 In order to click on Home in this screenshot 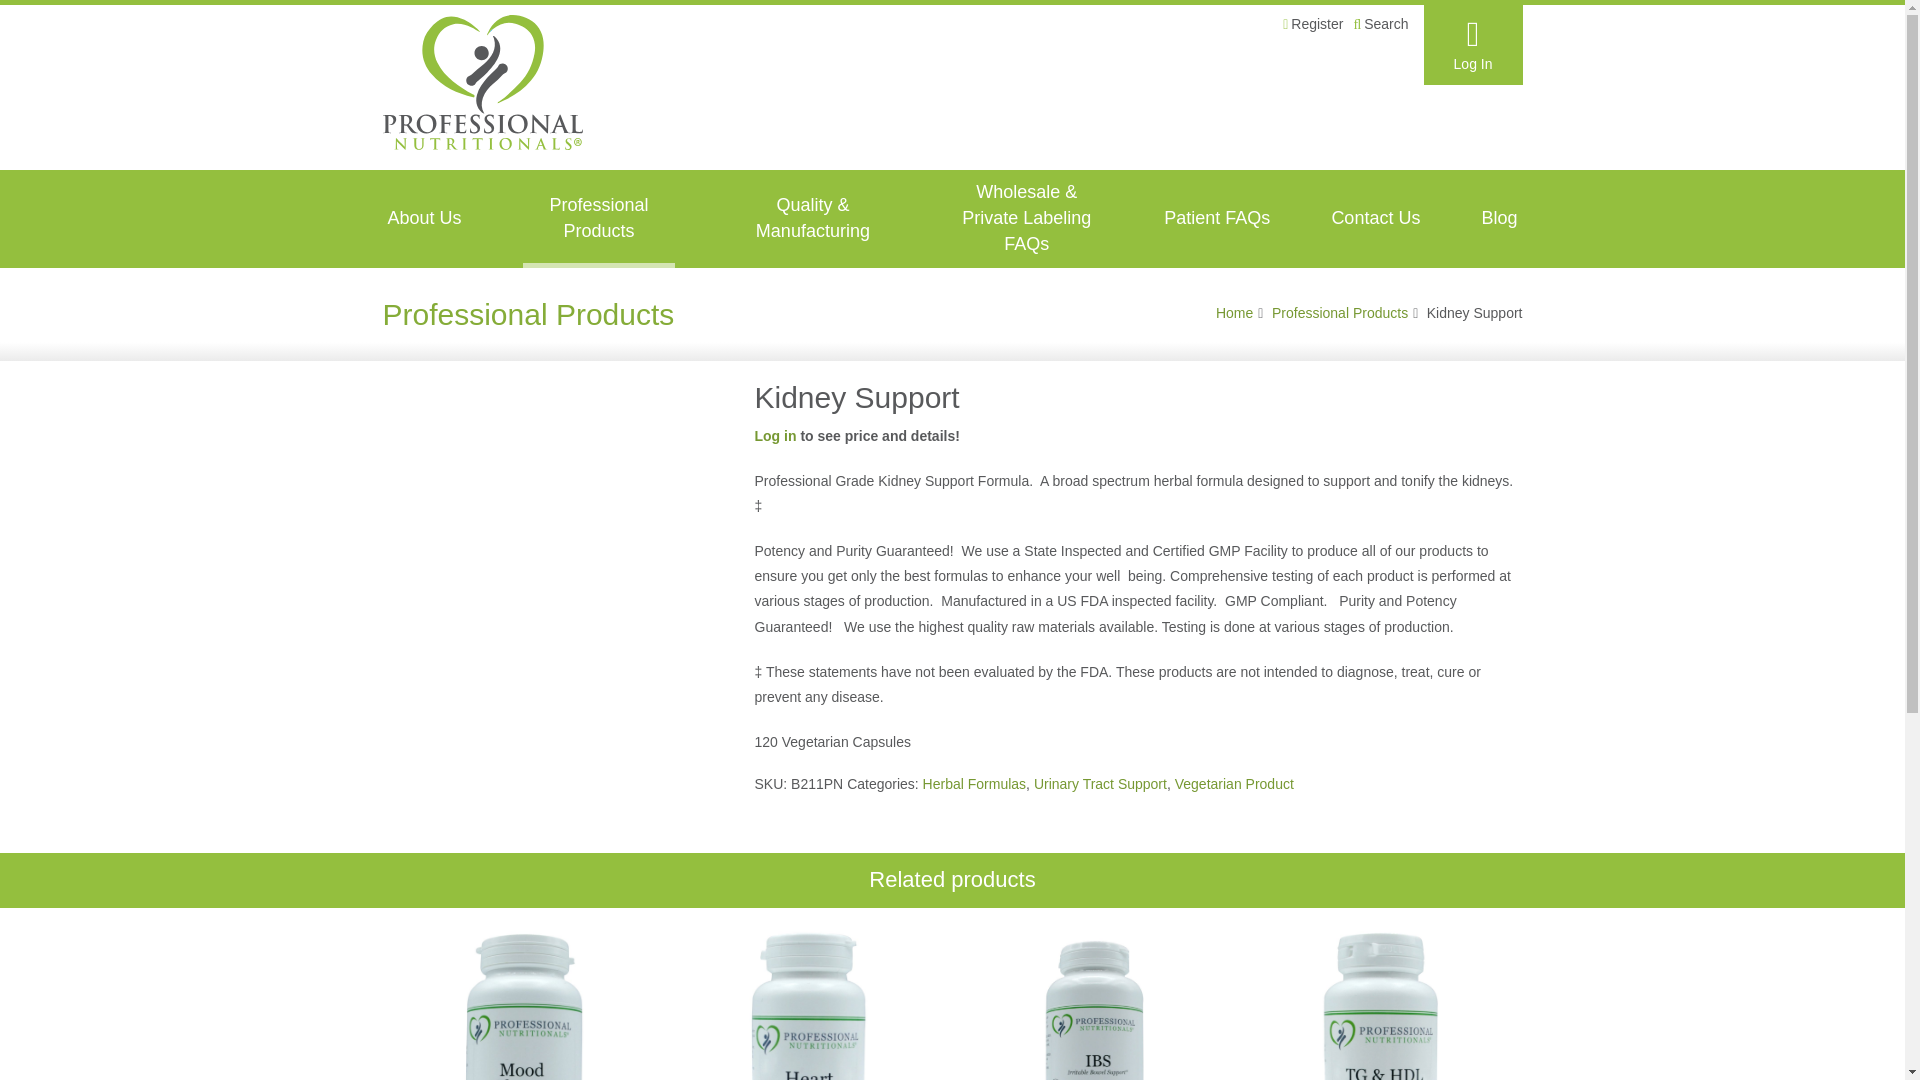, I will do `click(1234, 312)`.